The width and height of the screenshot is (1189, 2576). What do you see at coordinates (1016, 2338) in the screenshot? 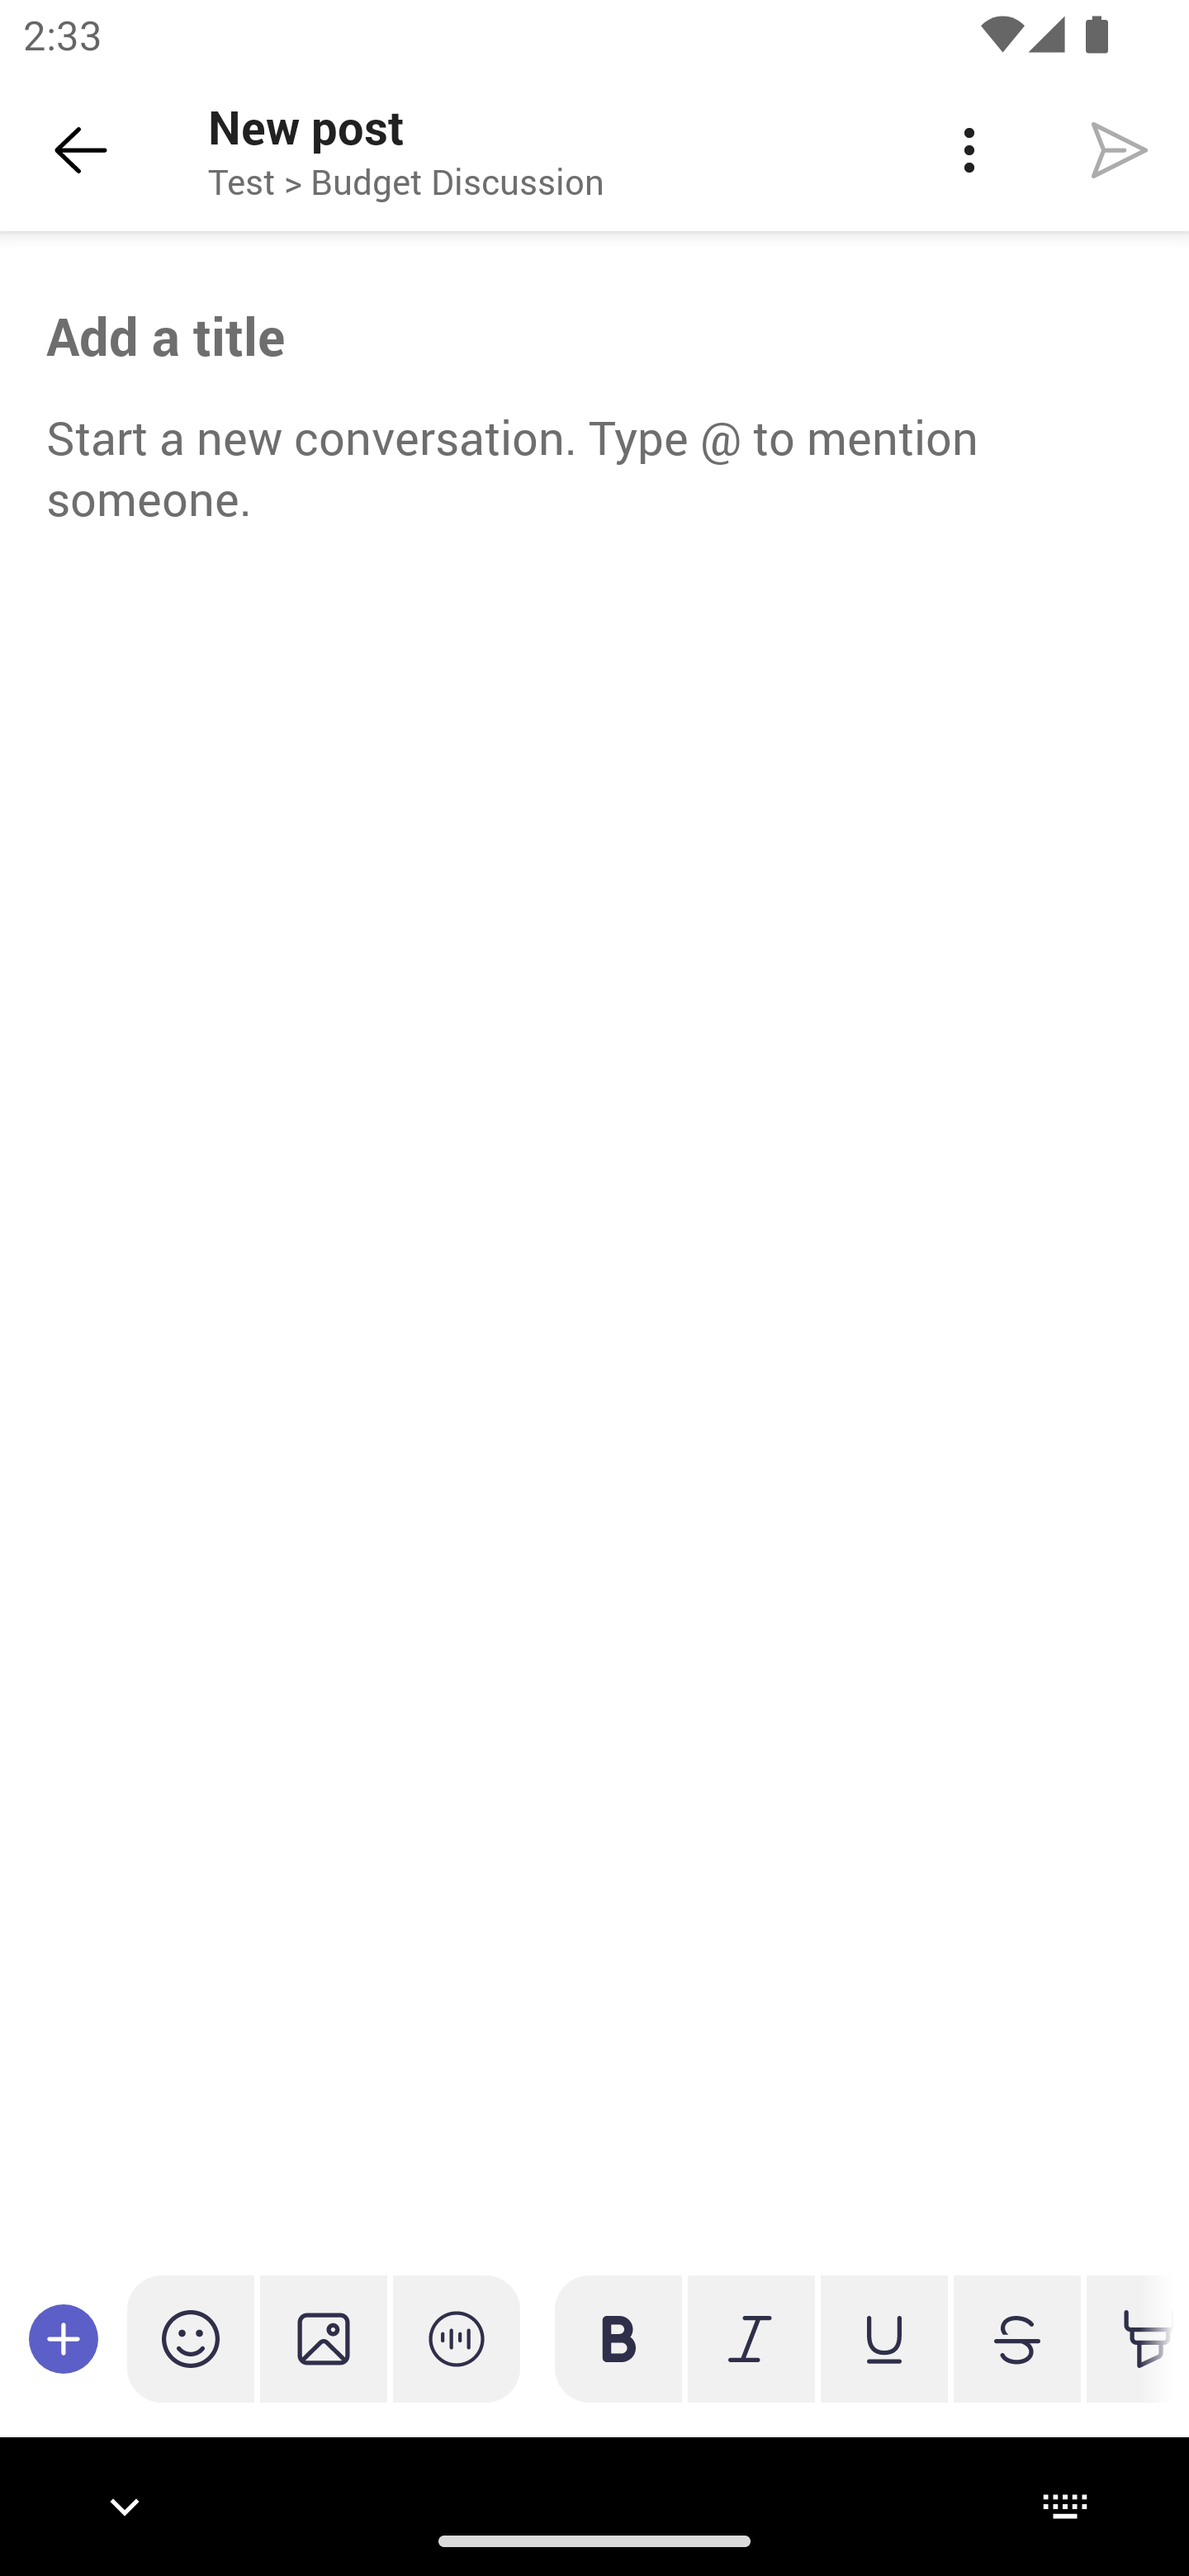
I see `Strikethrough` at bounding box center [1016, 2338].